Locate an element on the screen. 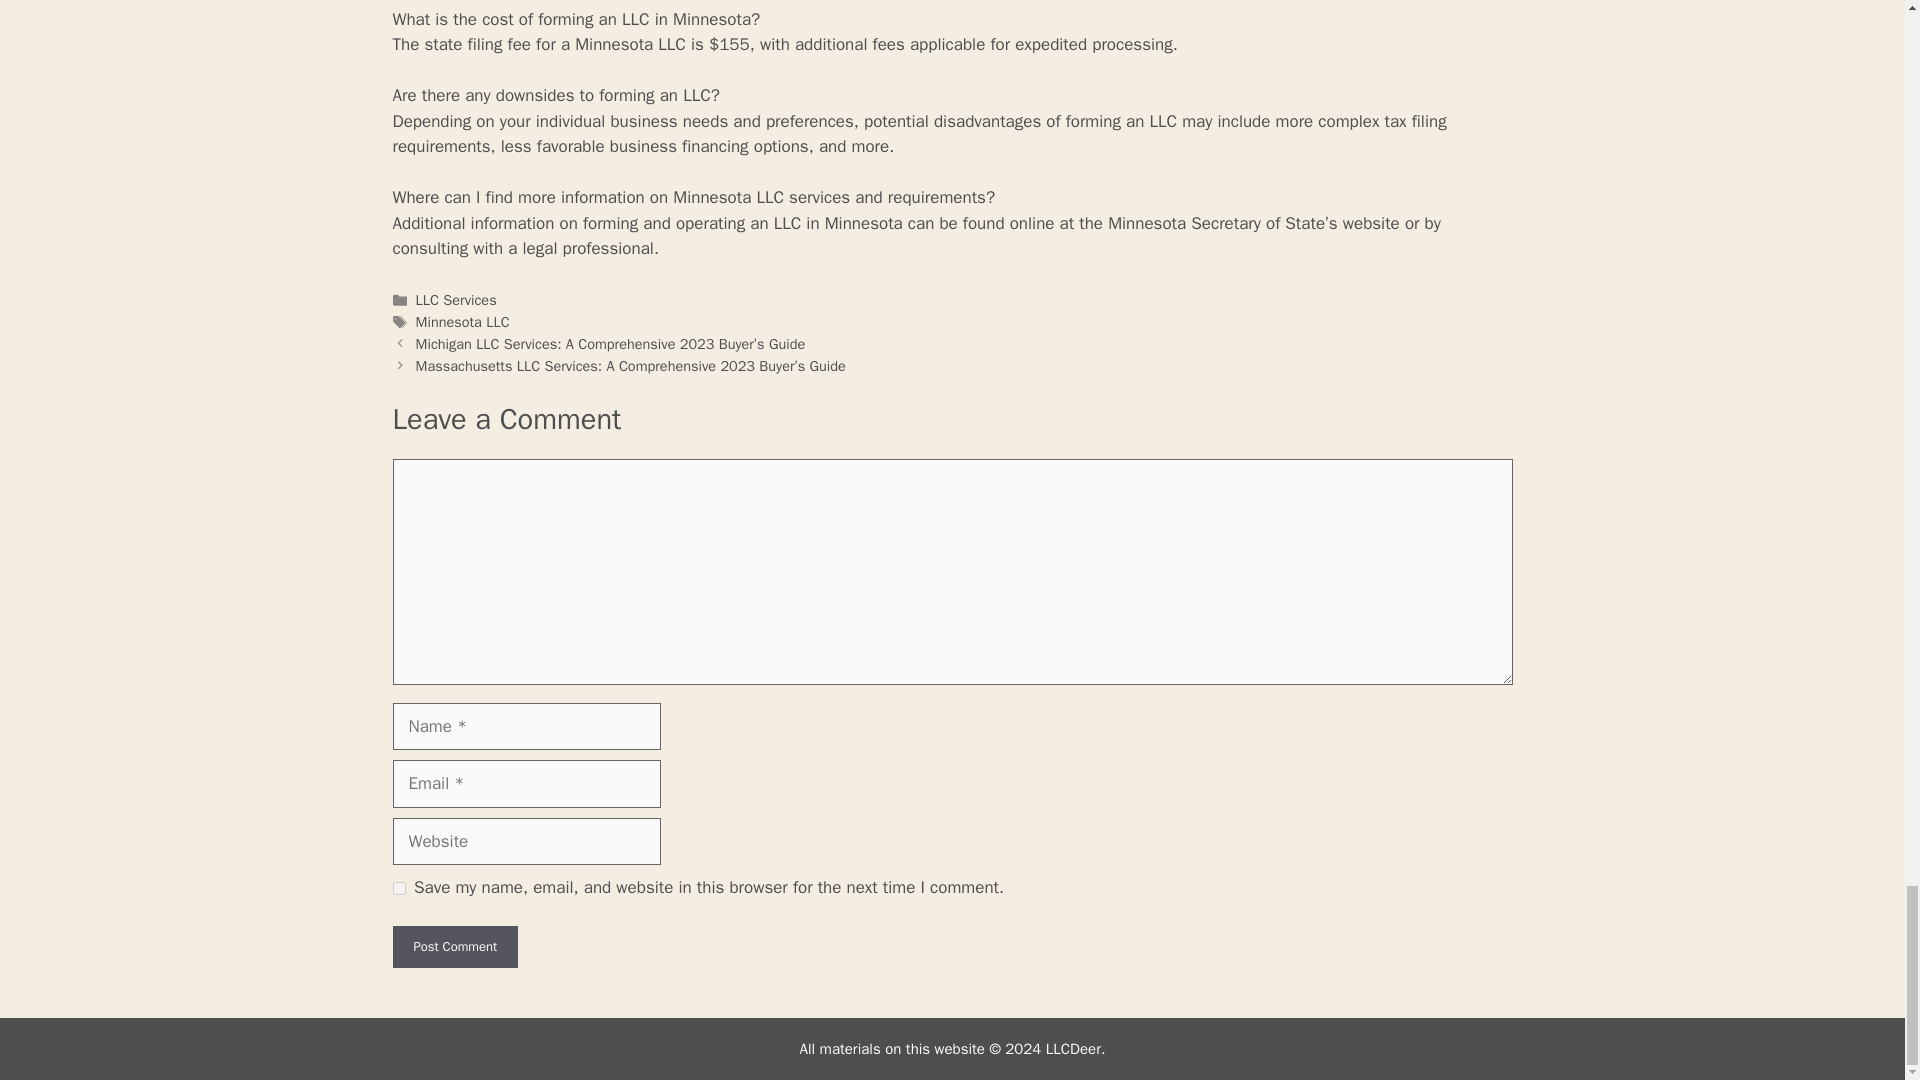 This screenshot has width=1920, height=1080. Post Comment is located at coordinates (454, 946).